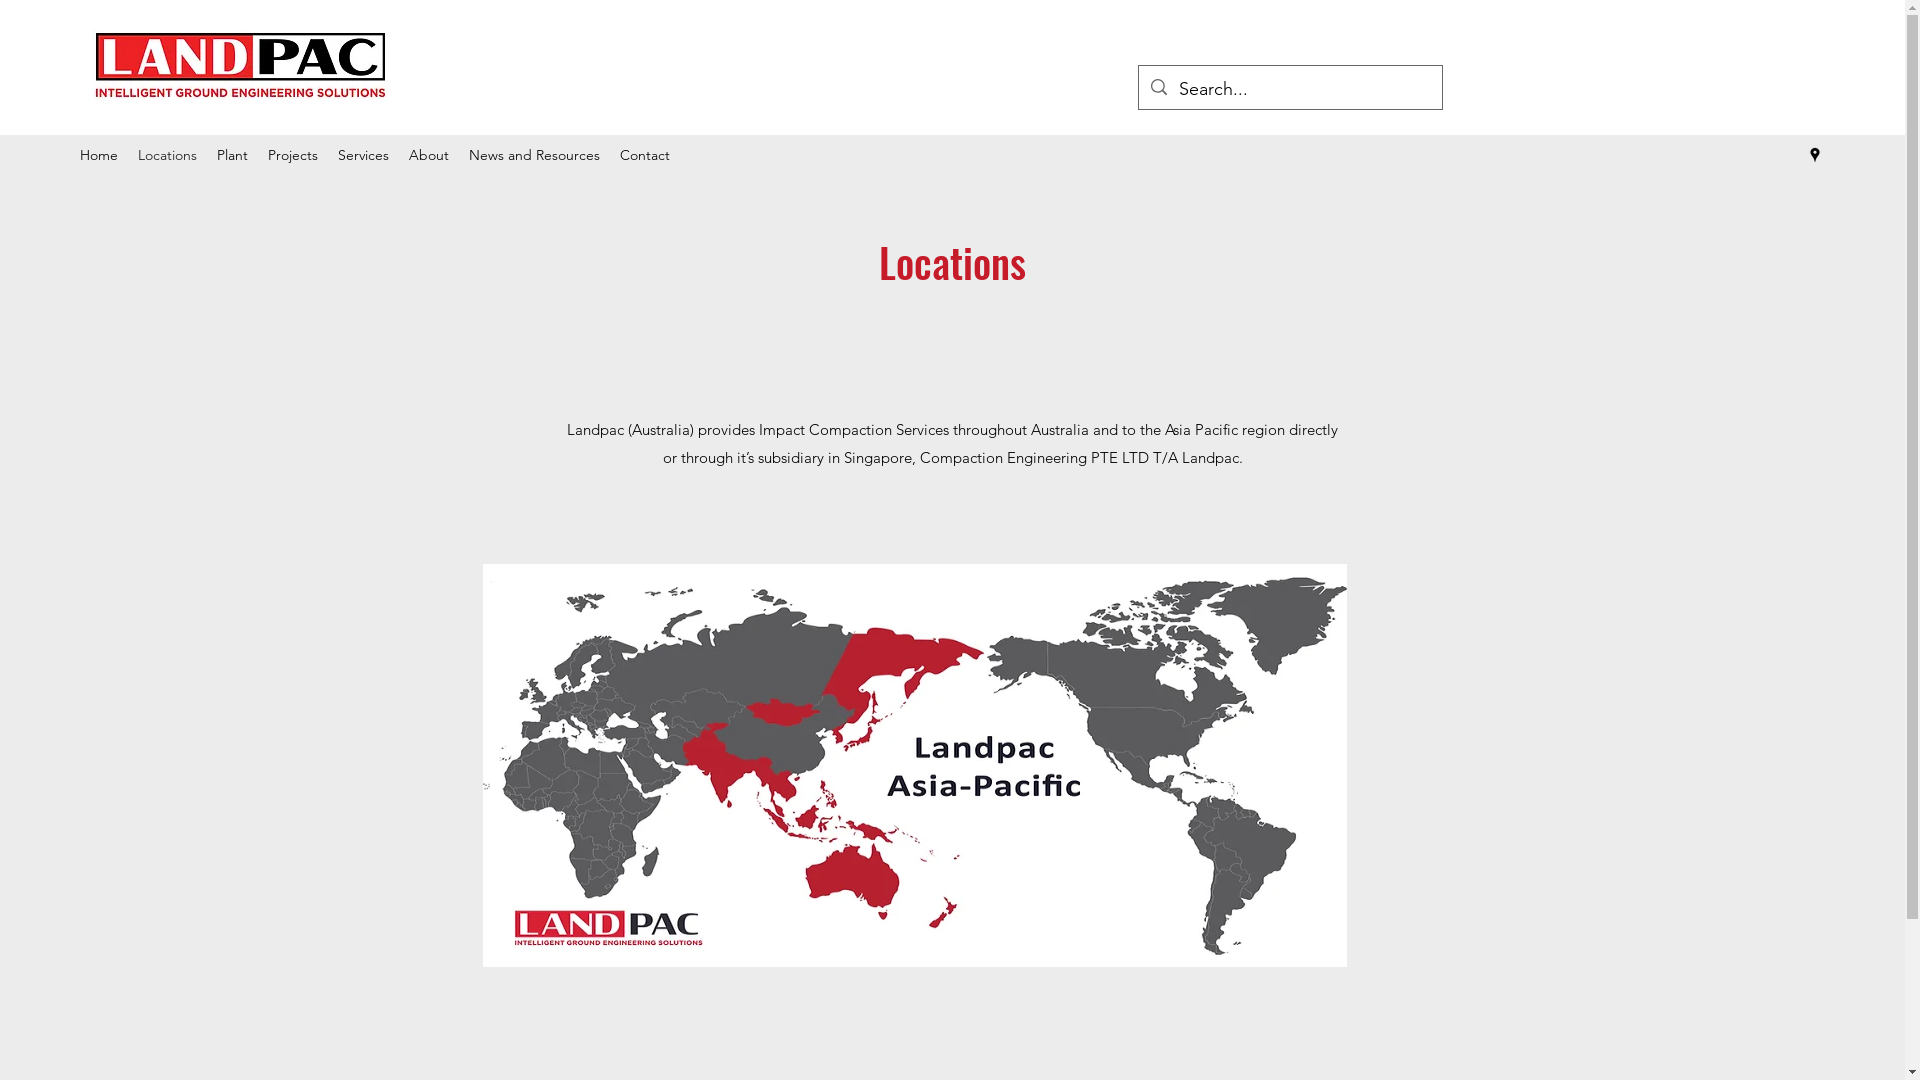  What do you see at coordinates (99, 155) in the screenshot?
I see `Home` at bounding box center [99, 155].